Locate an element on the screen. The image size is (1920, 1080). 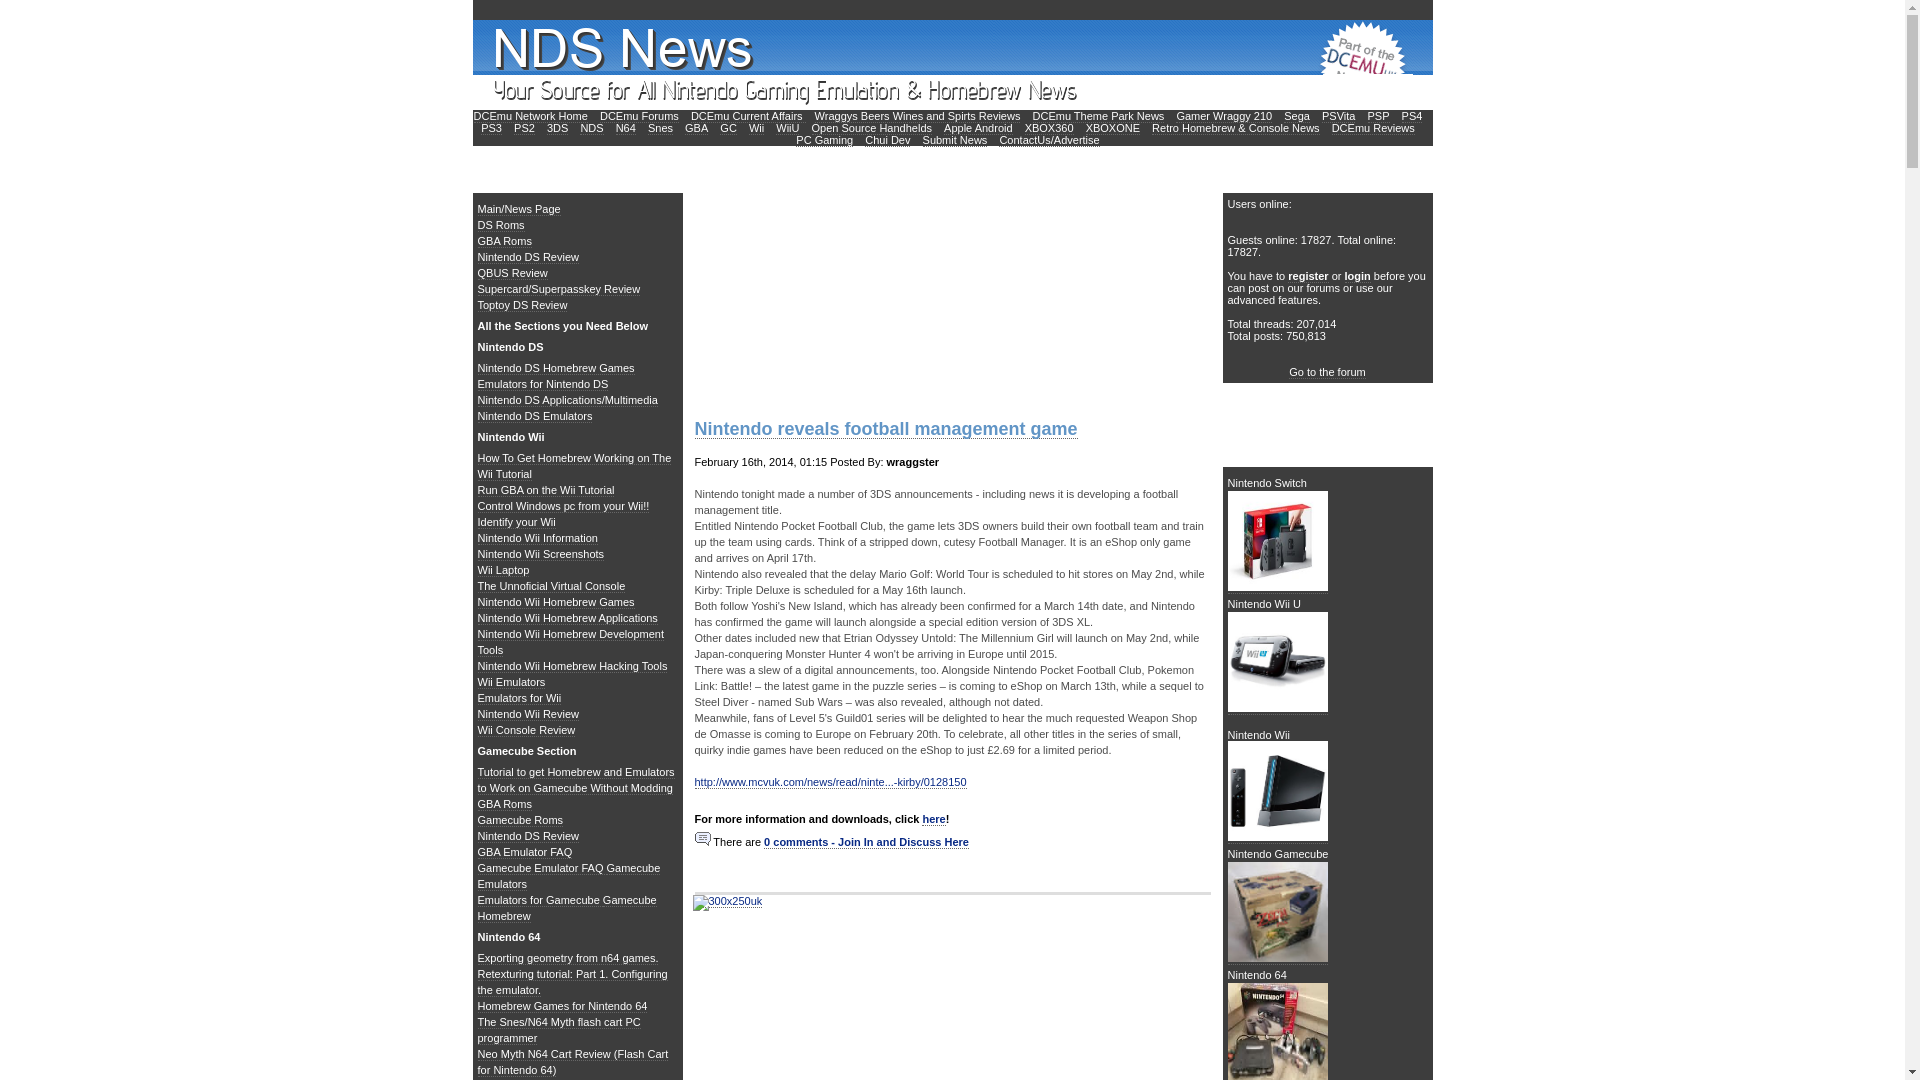
Sega is located at coordinates (1296, 116).